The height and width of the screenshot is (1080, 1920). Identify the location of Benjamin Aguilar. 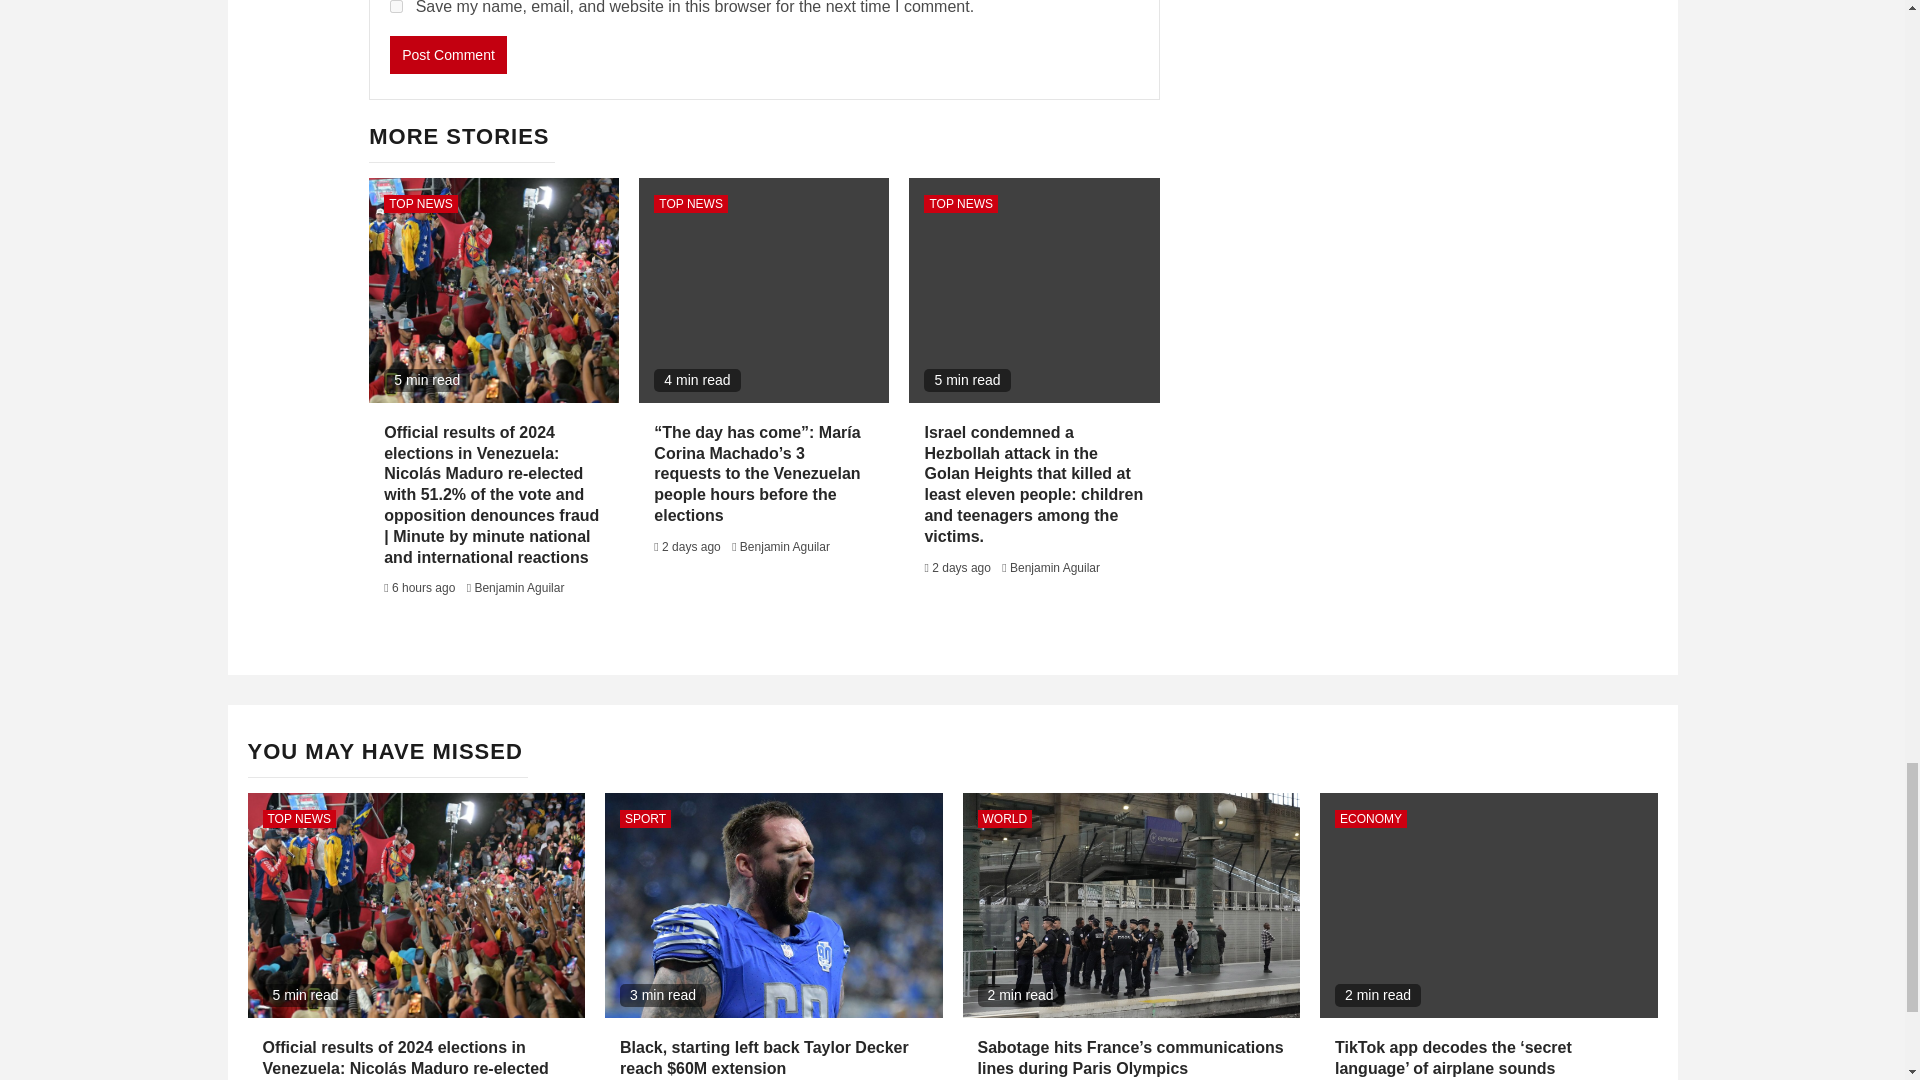
(1054, 567).